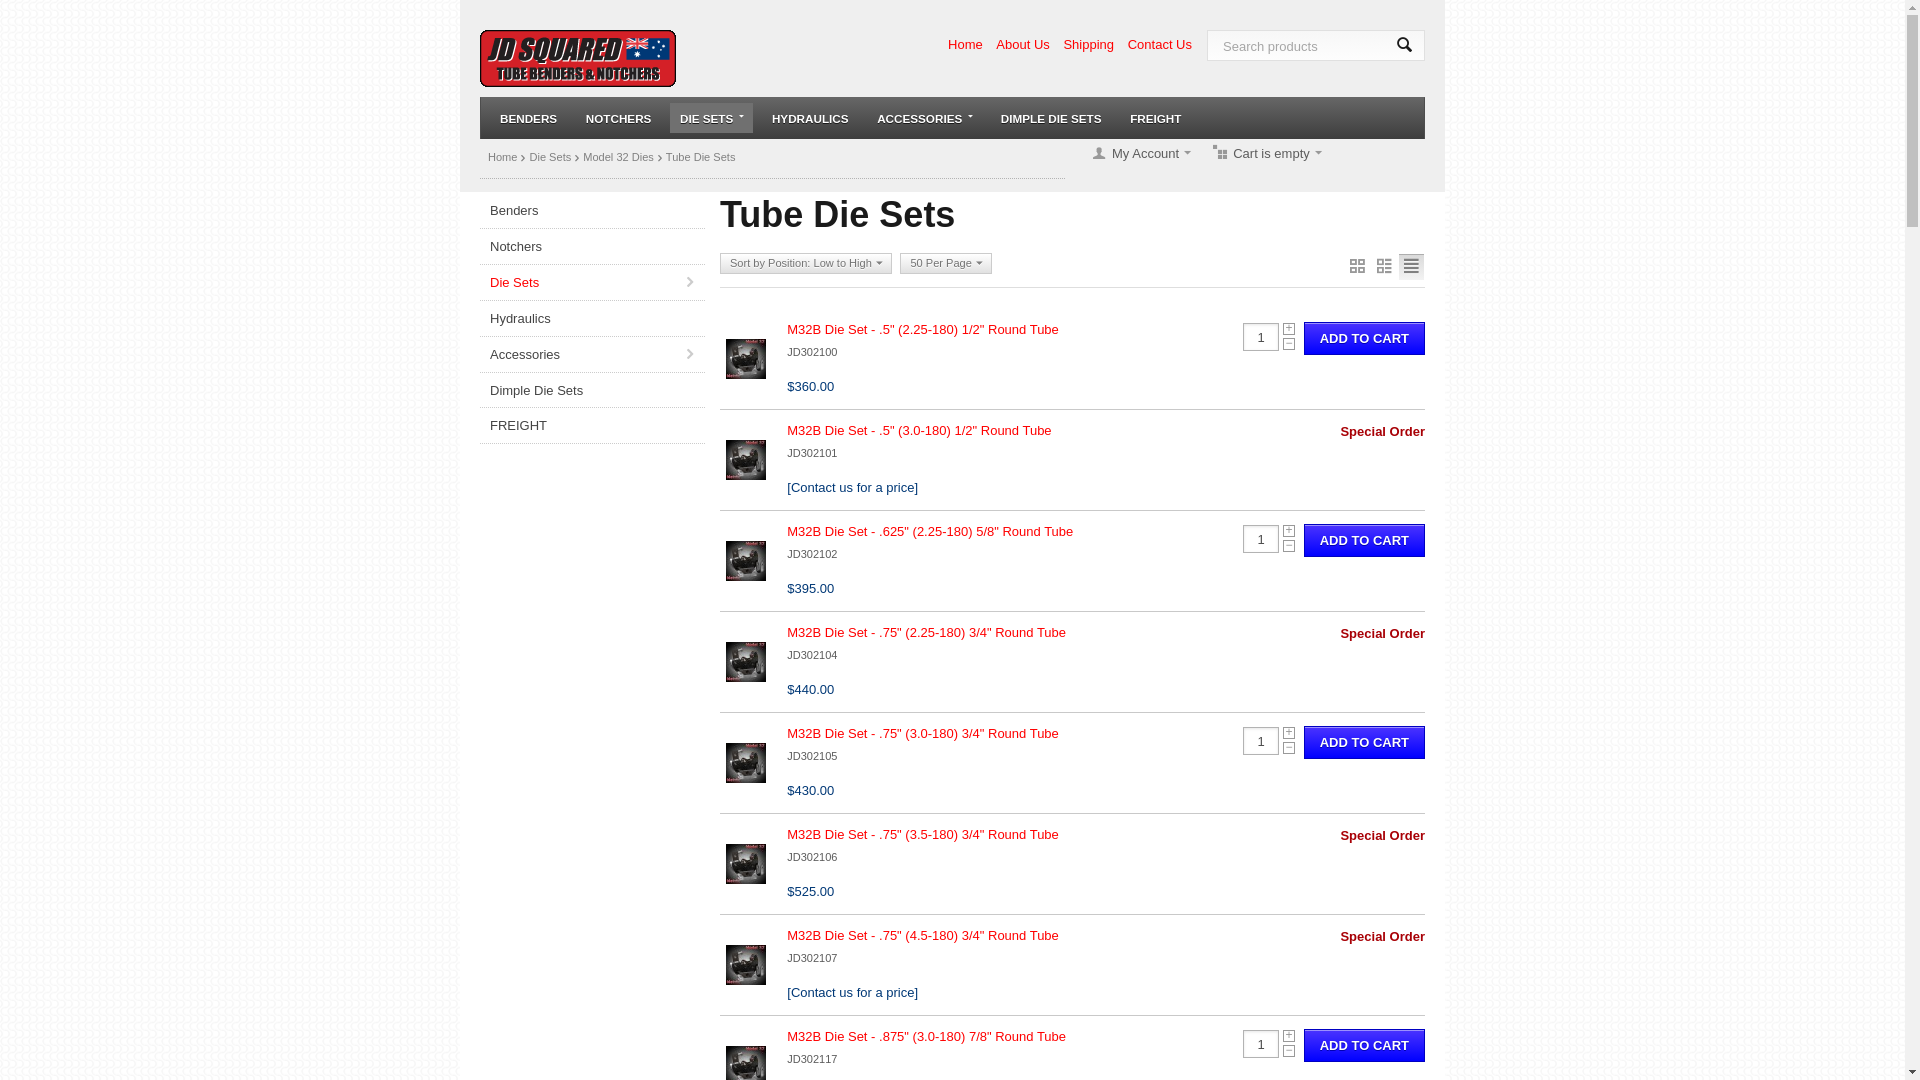  I want to click on Model 32 Dies, so click(618, 157).